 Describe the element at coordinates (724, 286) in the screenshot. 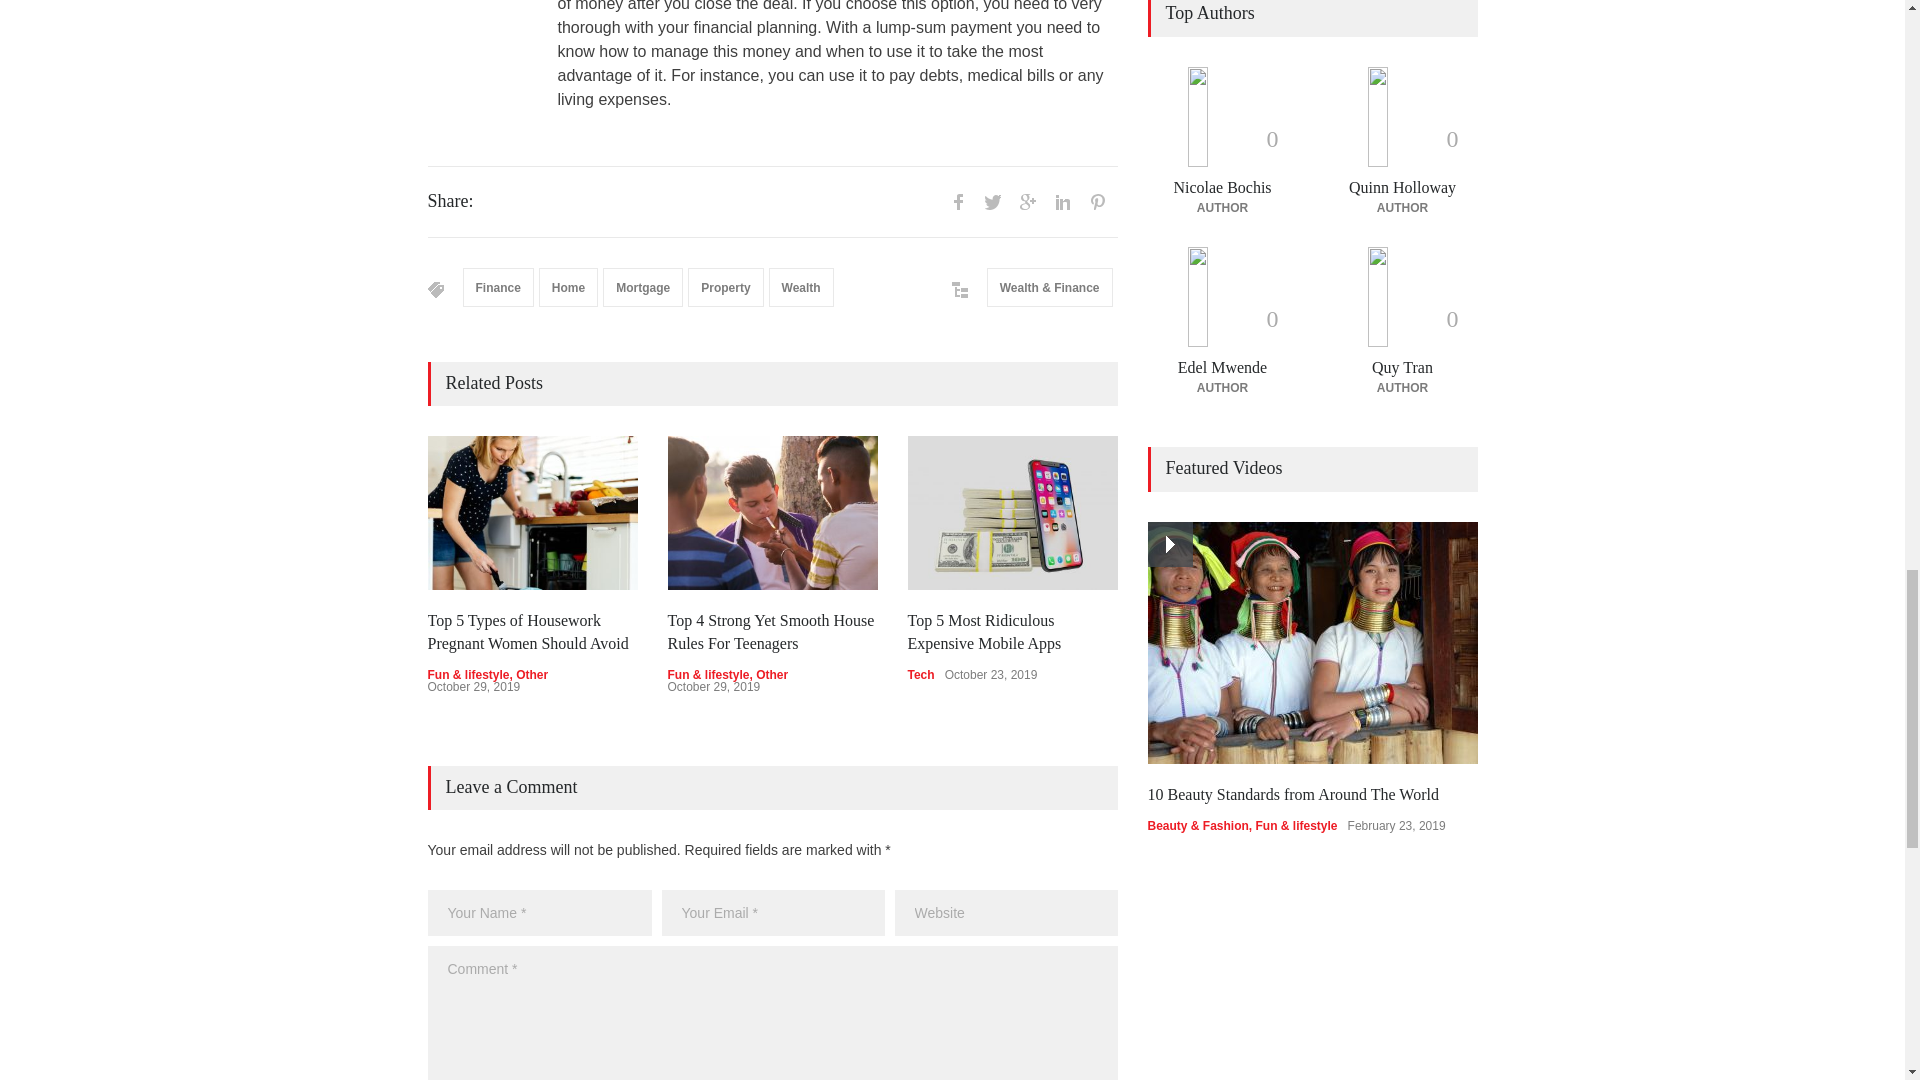

I see `Property` at that location.